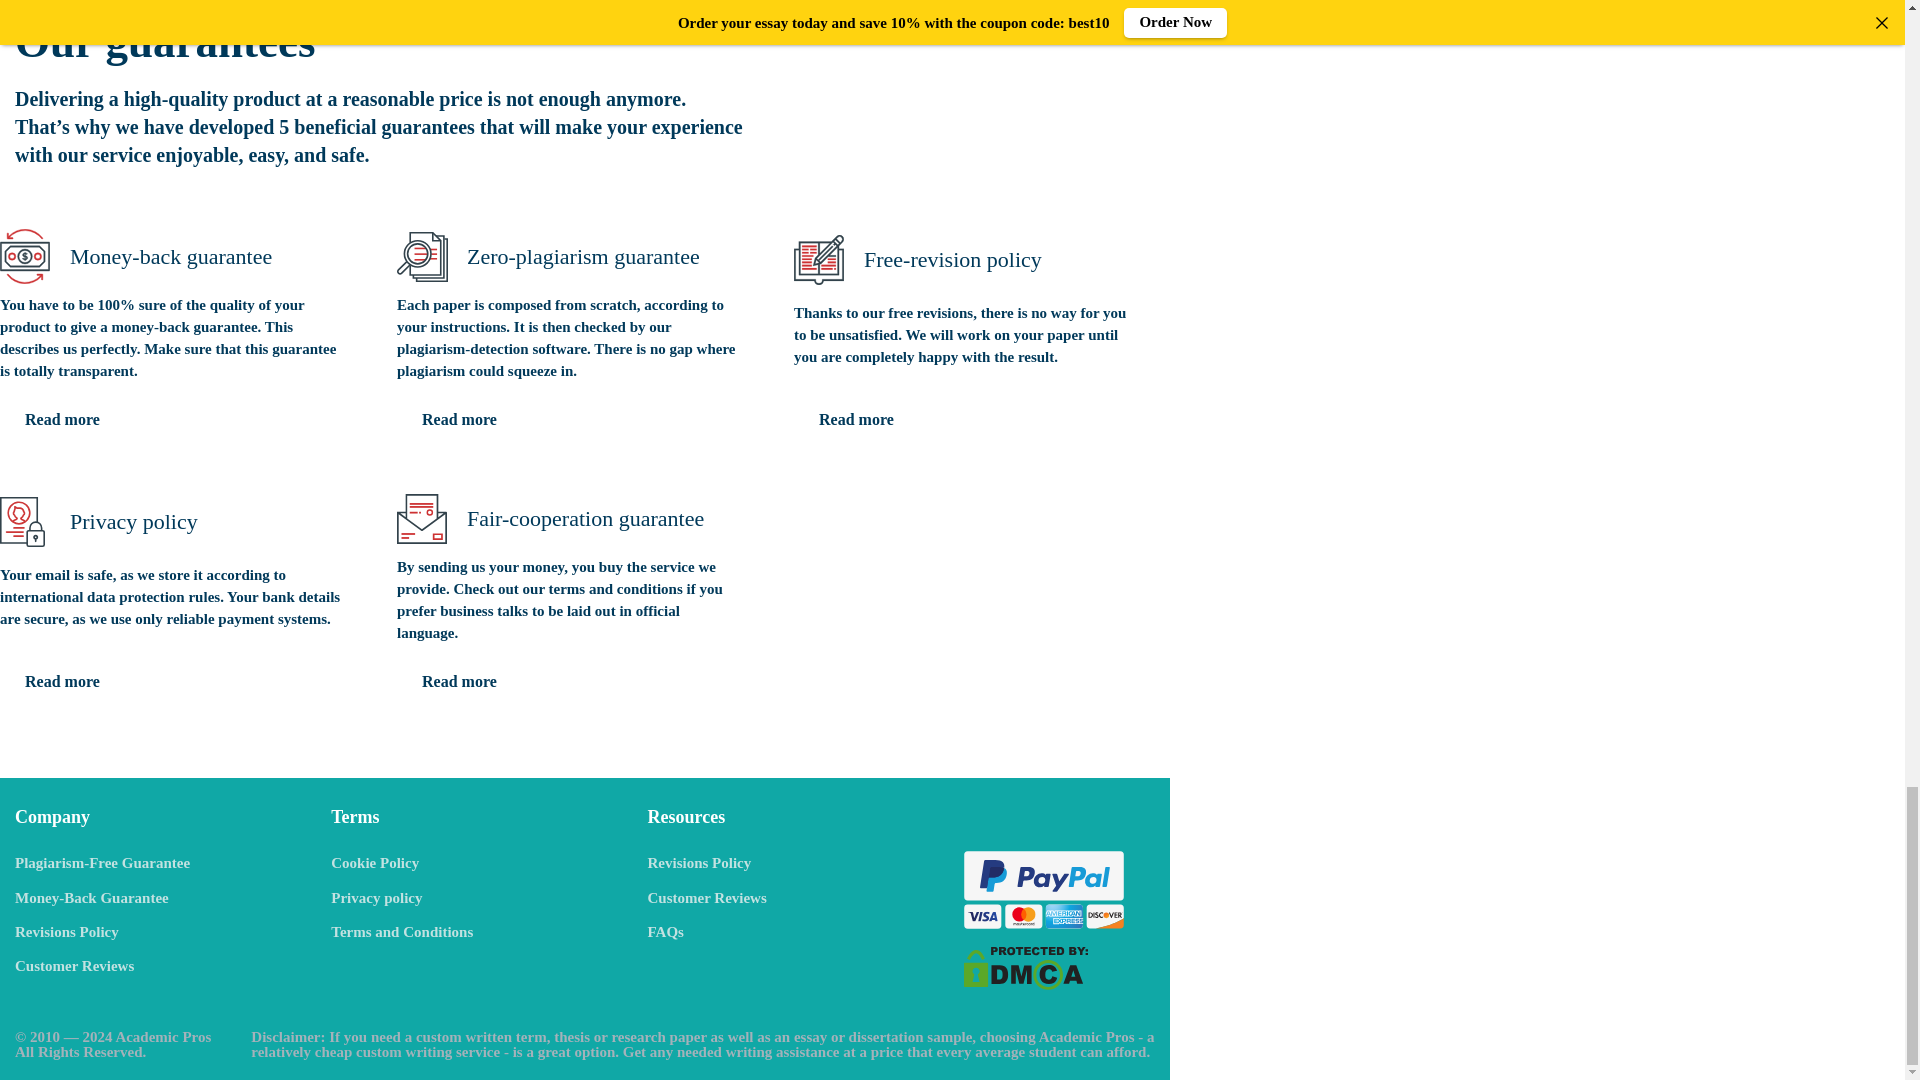 The width and height of the screenshot is (1920, 1080). Describe the element at coordinates (460, 682) in the screenshot. I see `Read more` at that location.